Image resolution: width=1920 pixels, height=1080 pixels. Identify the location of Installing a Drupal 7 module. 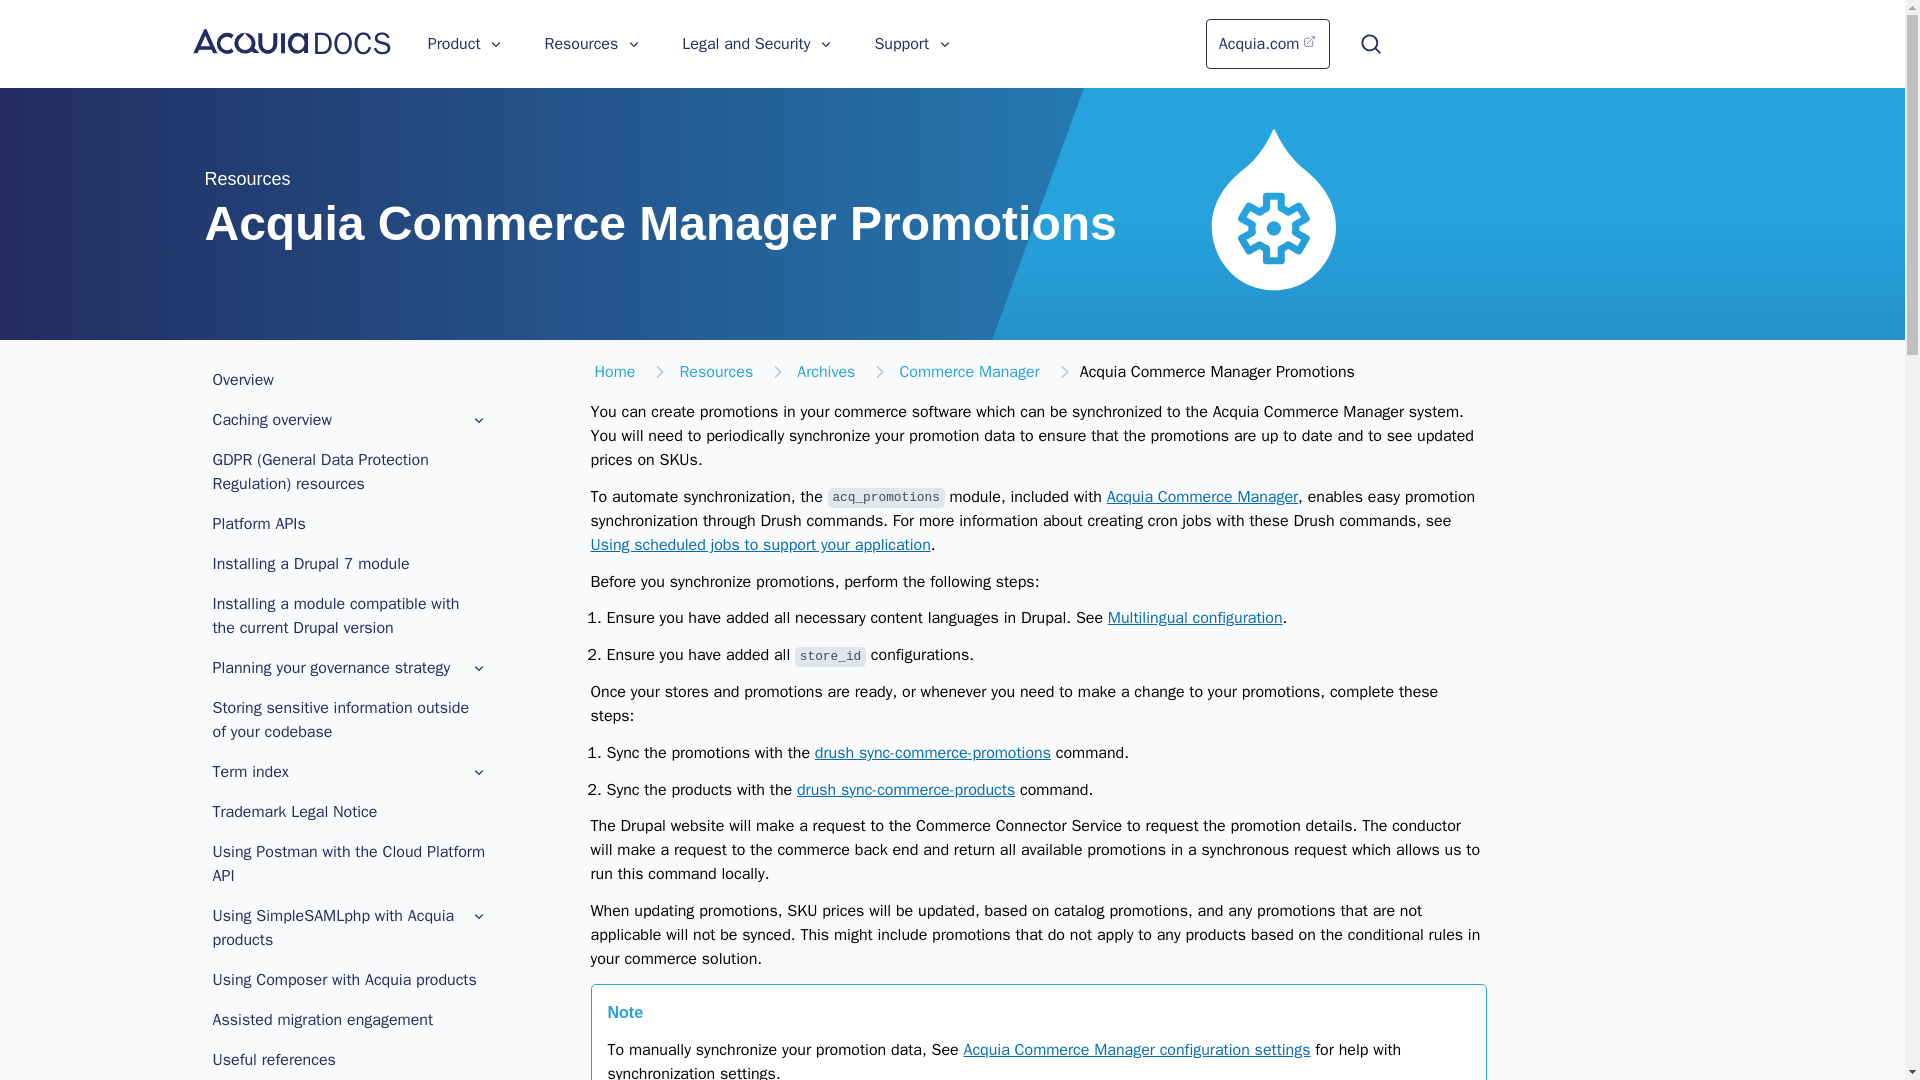
(348, 564).